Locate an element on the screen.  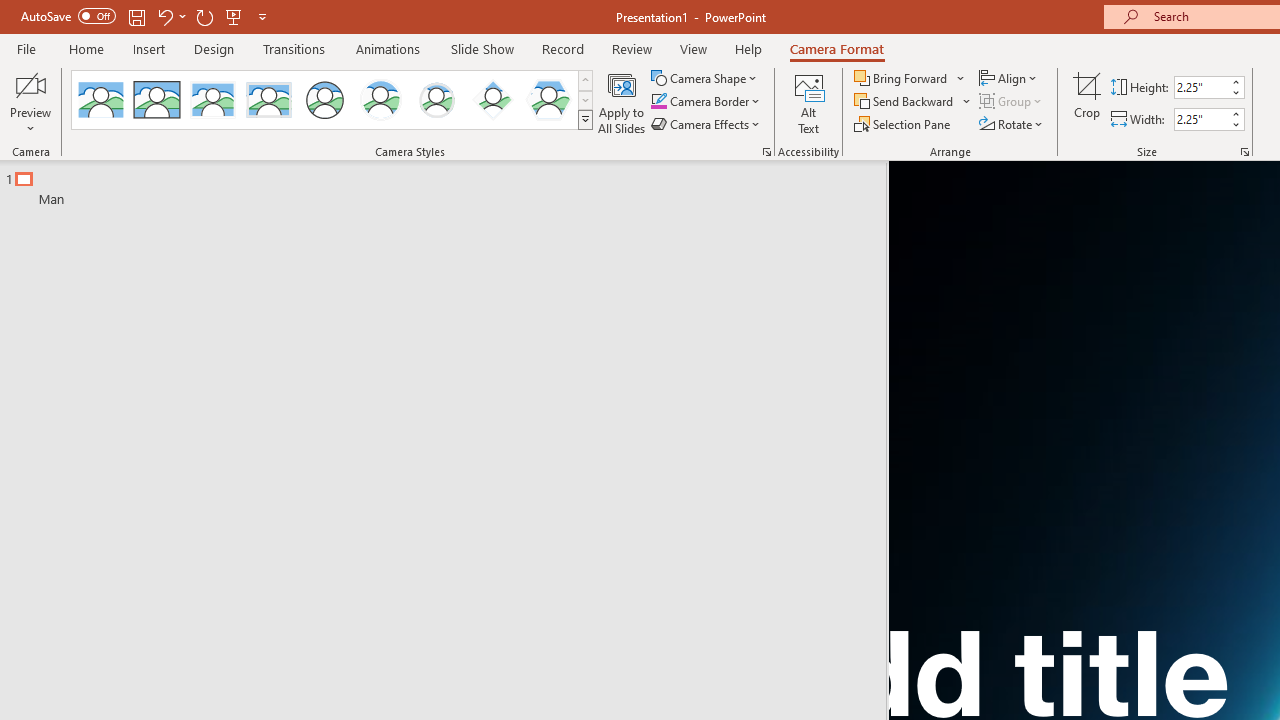
Align is located at coordinates (1010, 78).